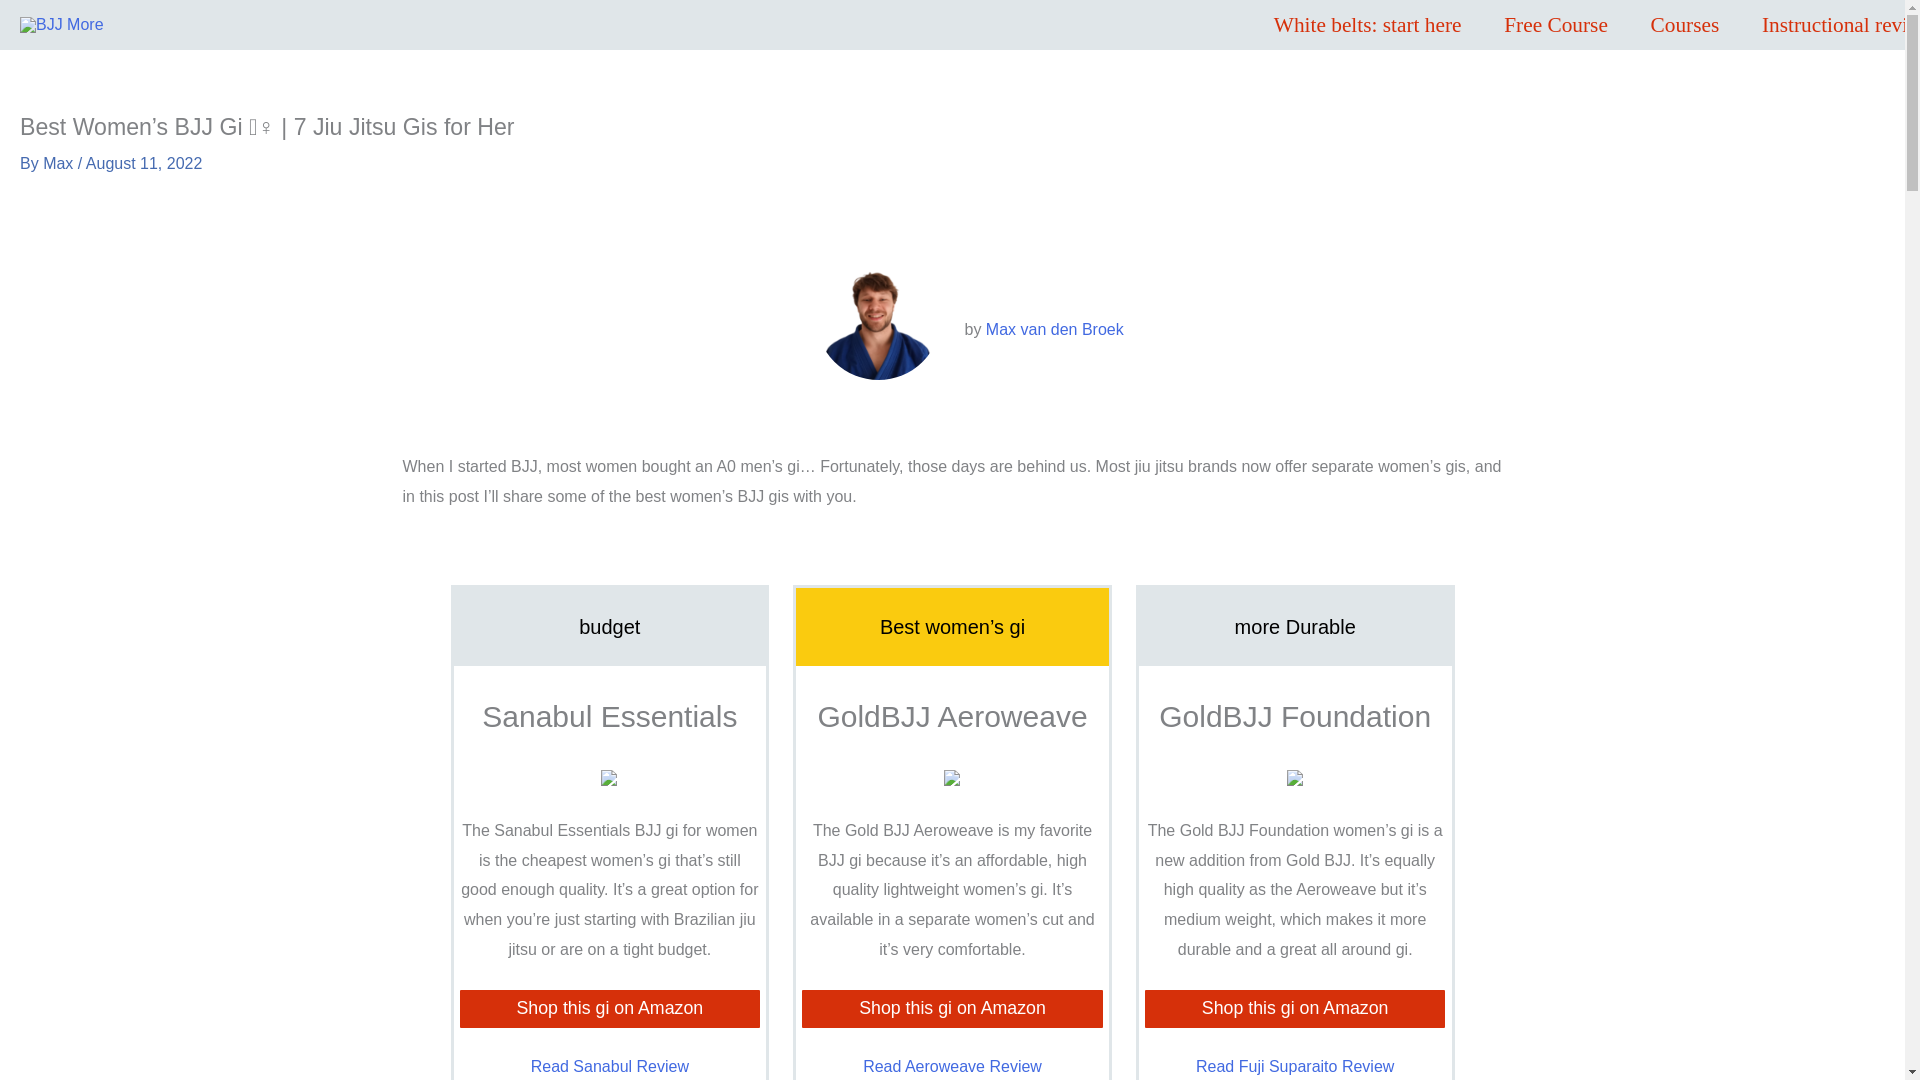 Image resolution: width=1920 pixels, height=1080 pixels. Describe the element at coordinates (1366, 24) in the screenshot. I see `White belts: start here` at that location.